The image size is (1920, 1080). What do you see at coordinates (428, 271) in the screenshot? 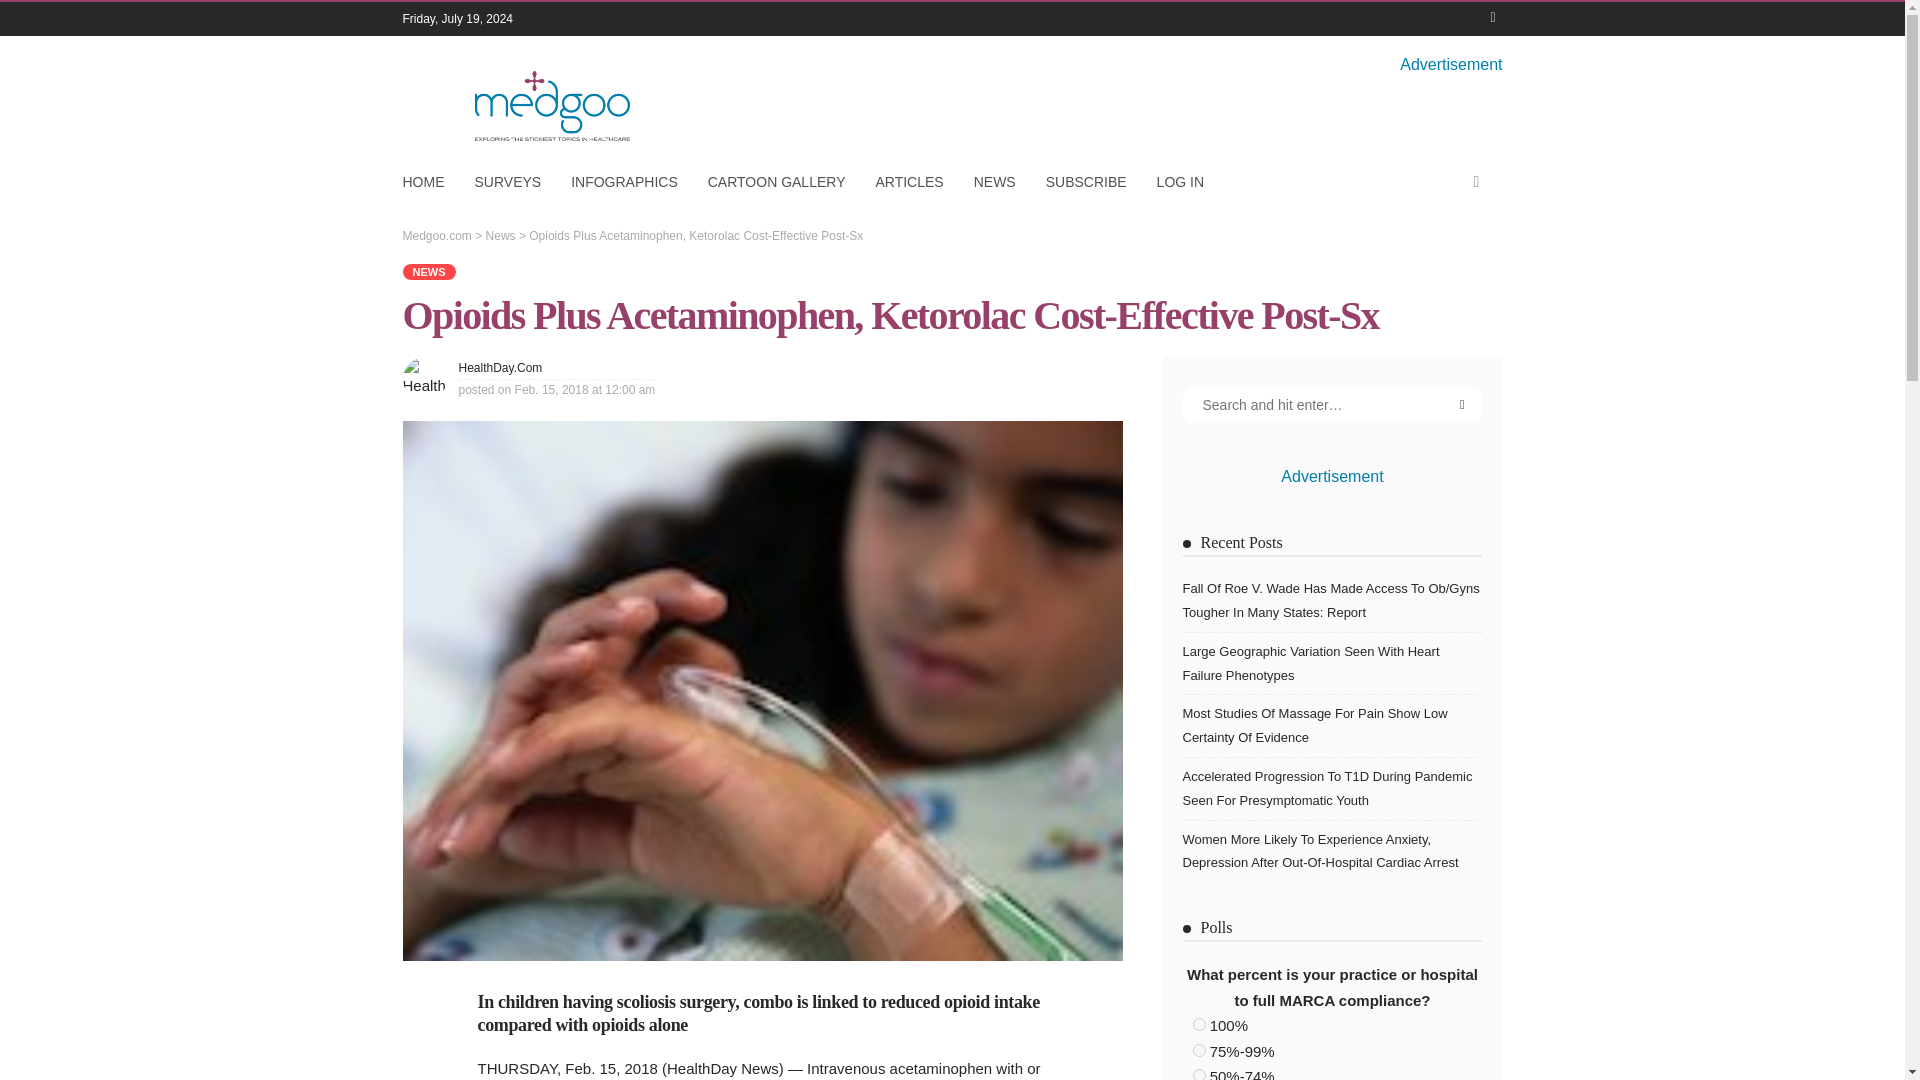
I see `News` at bounding box center [428, 271].